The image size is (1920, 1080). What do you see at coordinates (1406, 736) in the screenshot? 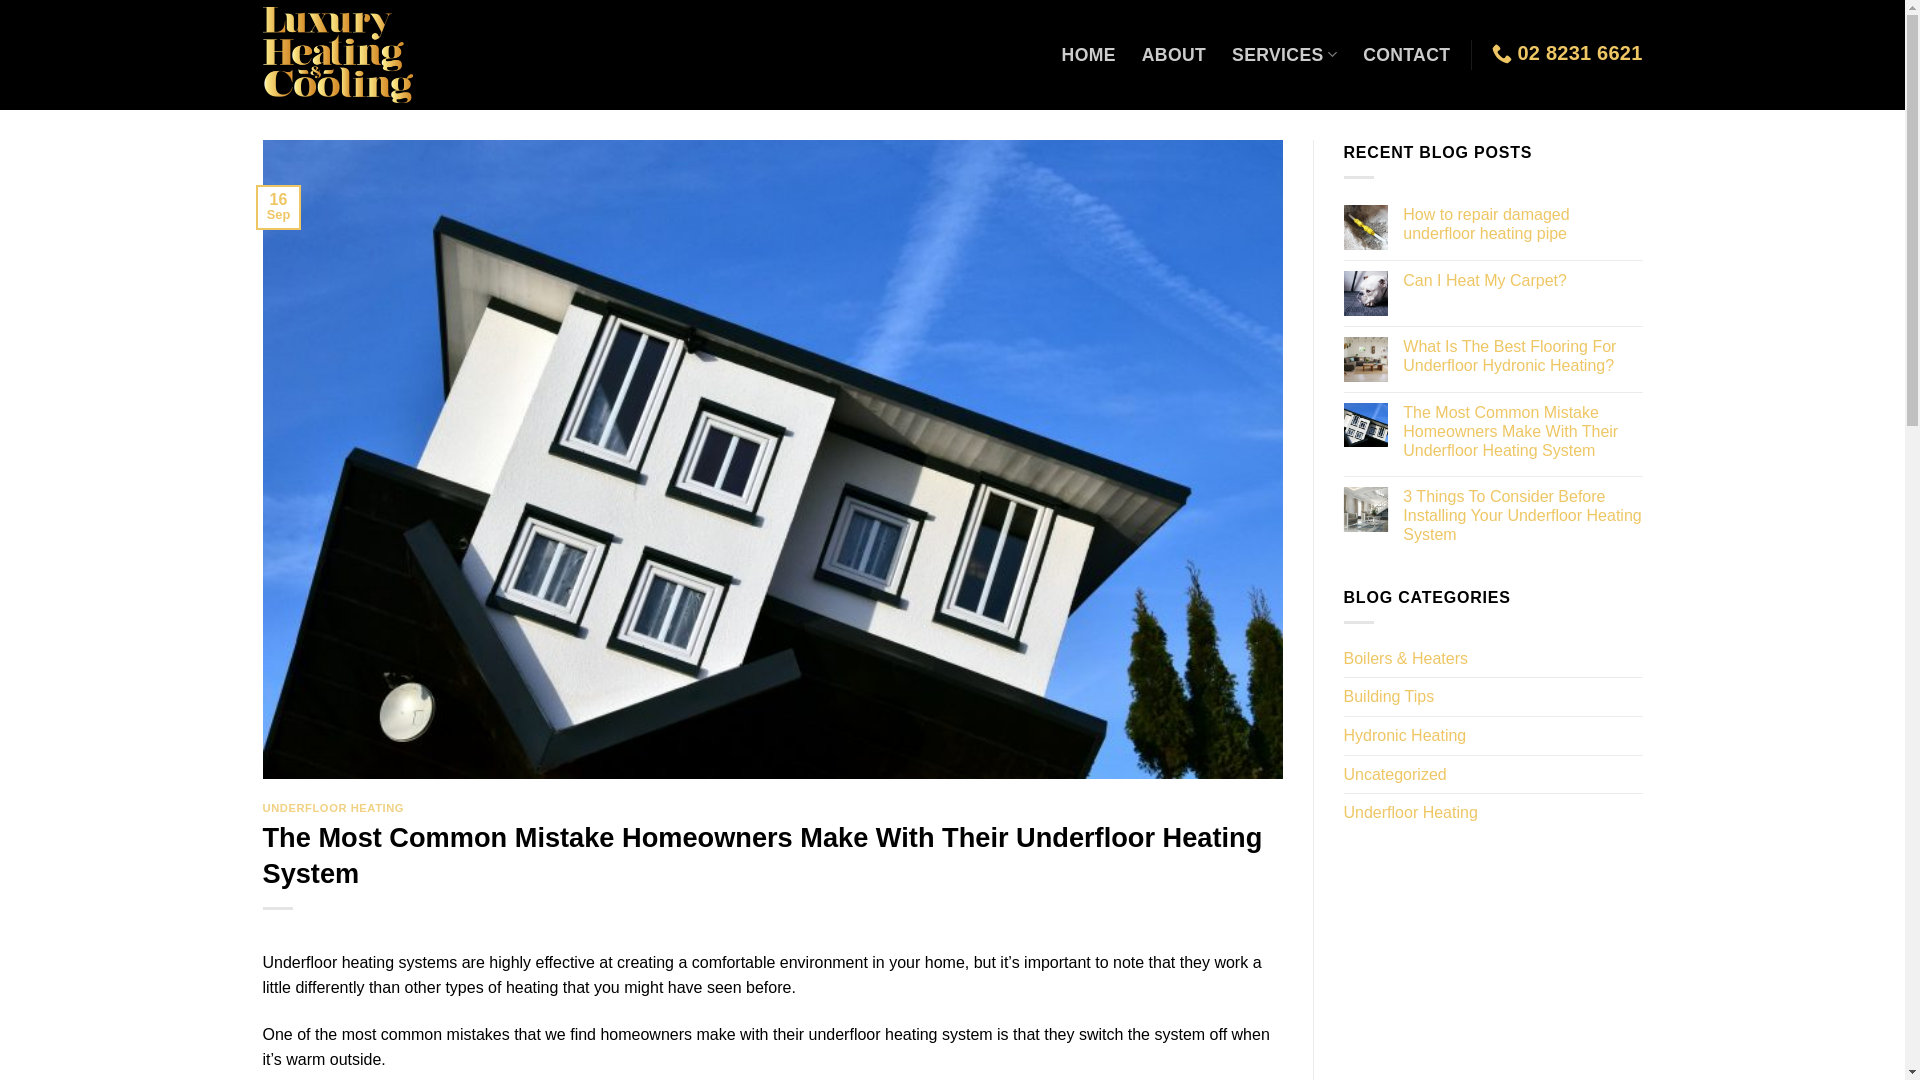
I see `Hydronic Heating` at bounding box center [1406, 736].